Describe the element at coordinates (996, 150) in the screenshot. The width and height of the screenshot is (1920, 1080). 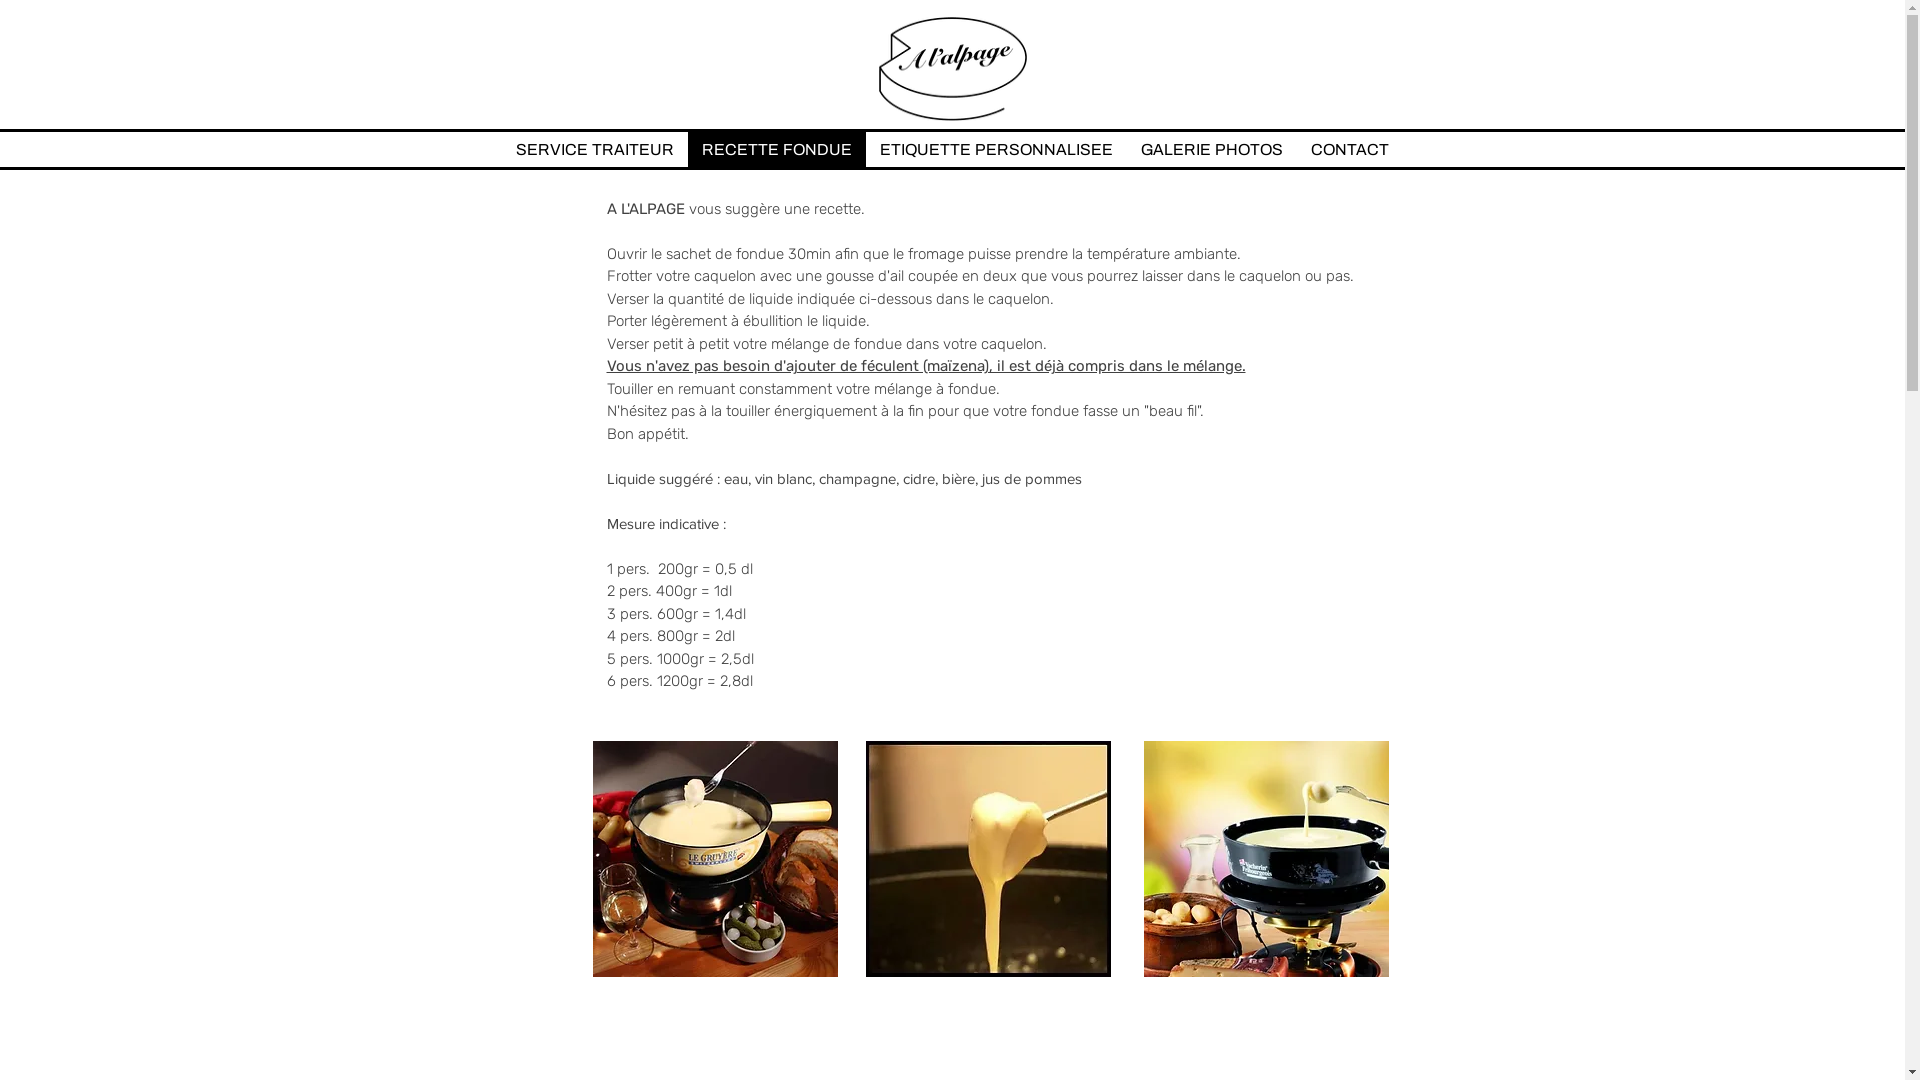
I see `ETIQUETTE PERSONNALISEE` at that location.